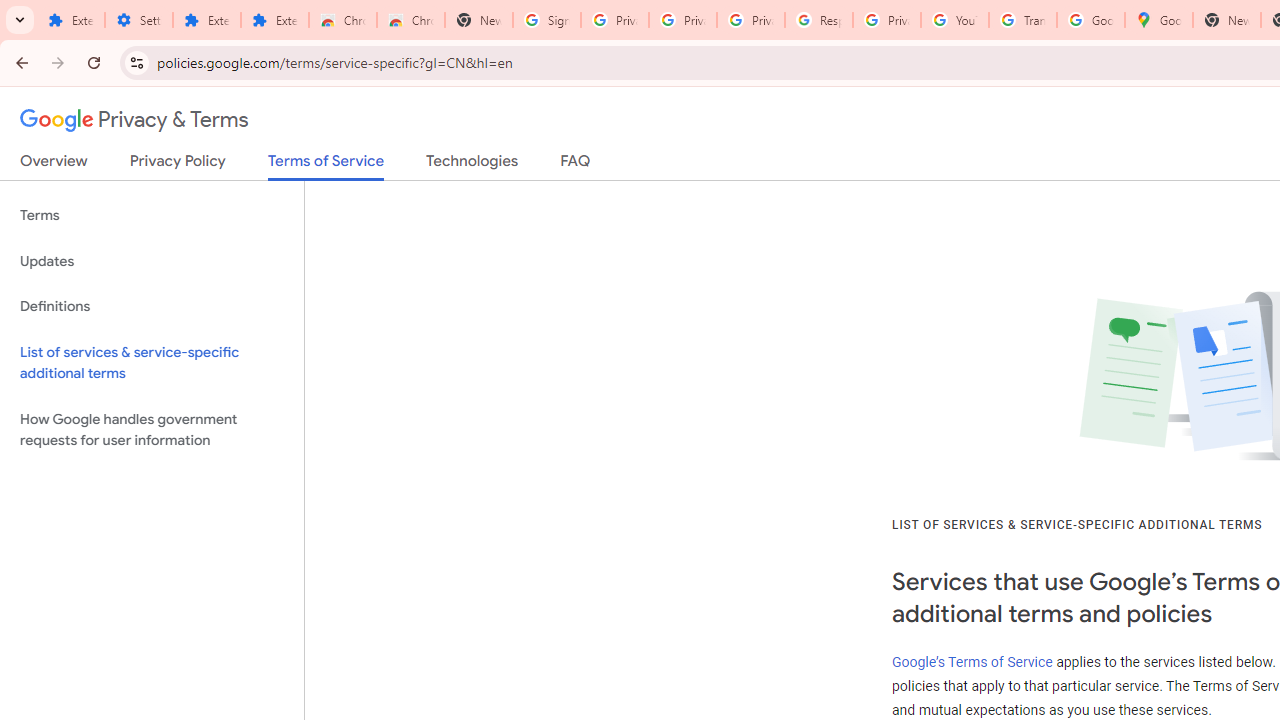 The image size is (1280, 720). I want to click on New Tab, so click(1226, 20).